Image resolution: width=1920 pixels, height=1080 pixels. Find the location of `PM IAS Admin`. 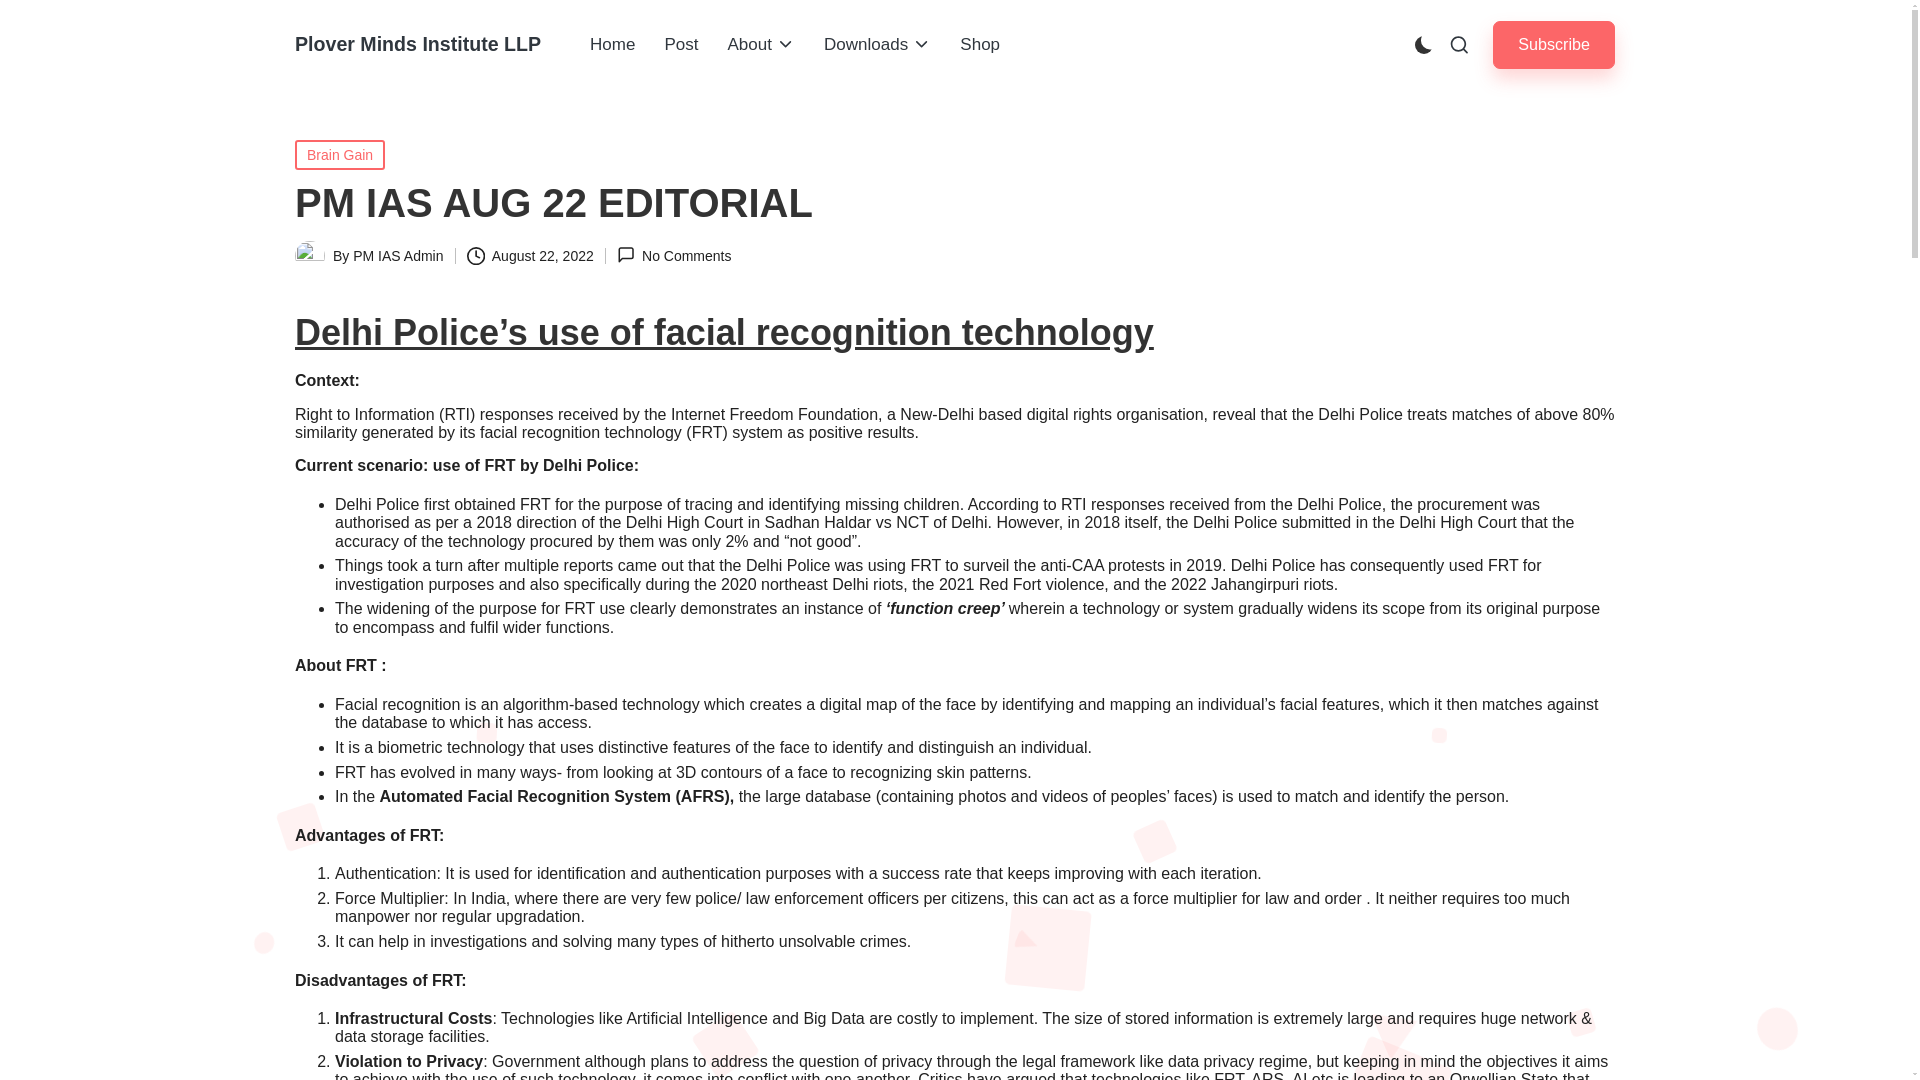

PM IAS Admin is located at coordinates (398, 256).